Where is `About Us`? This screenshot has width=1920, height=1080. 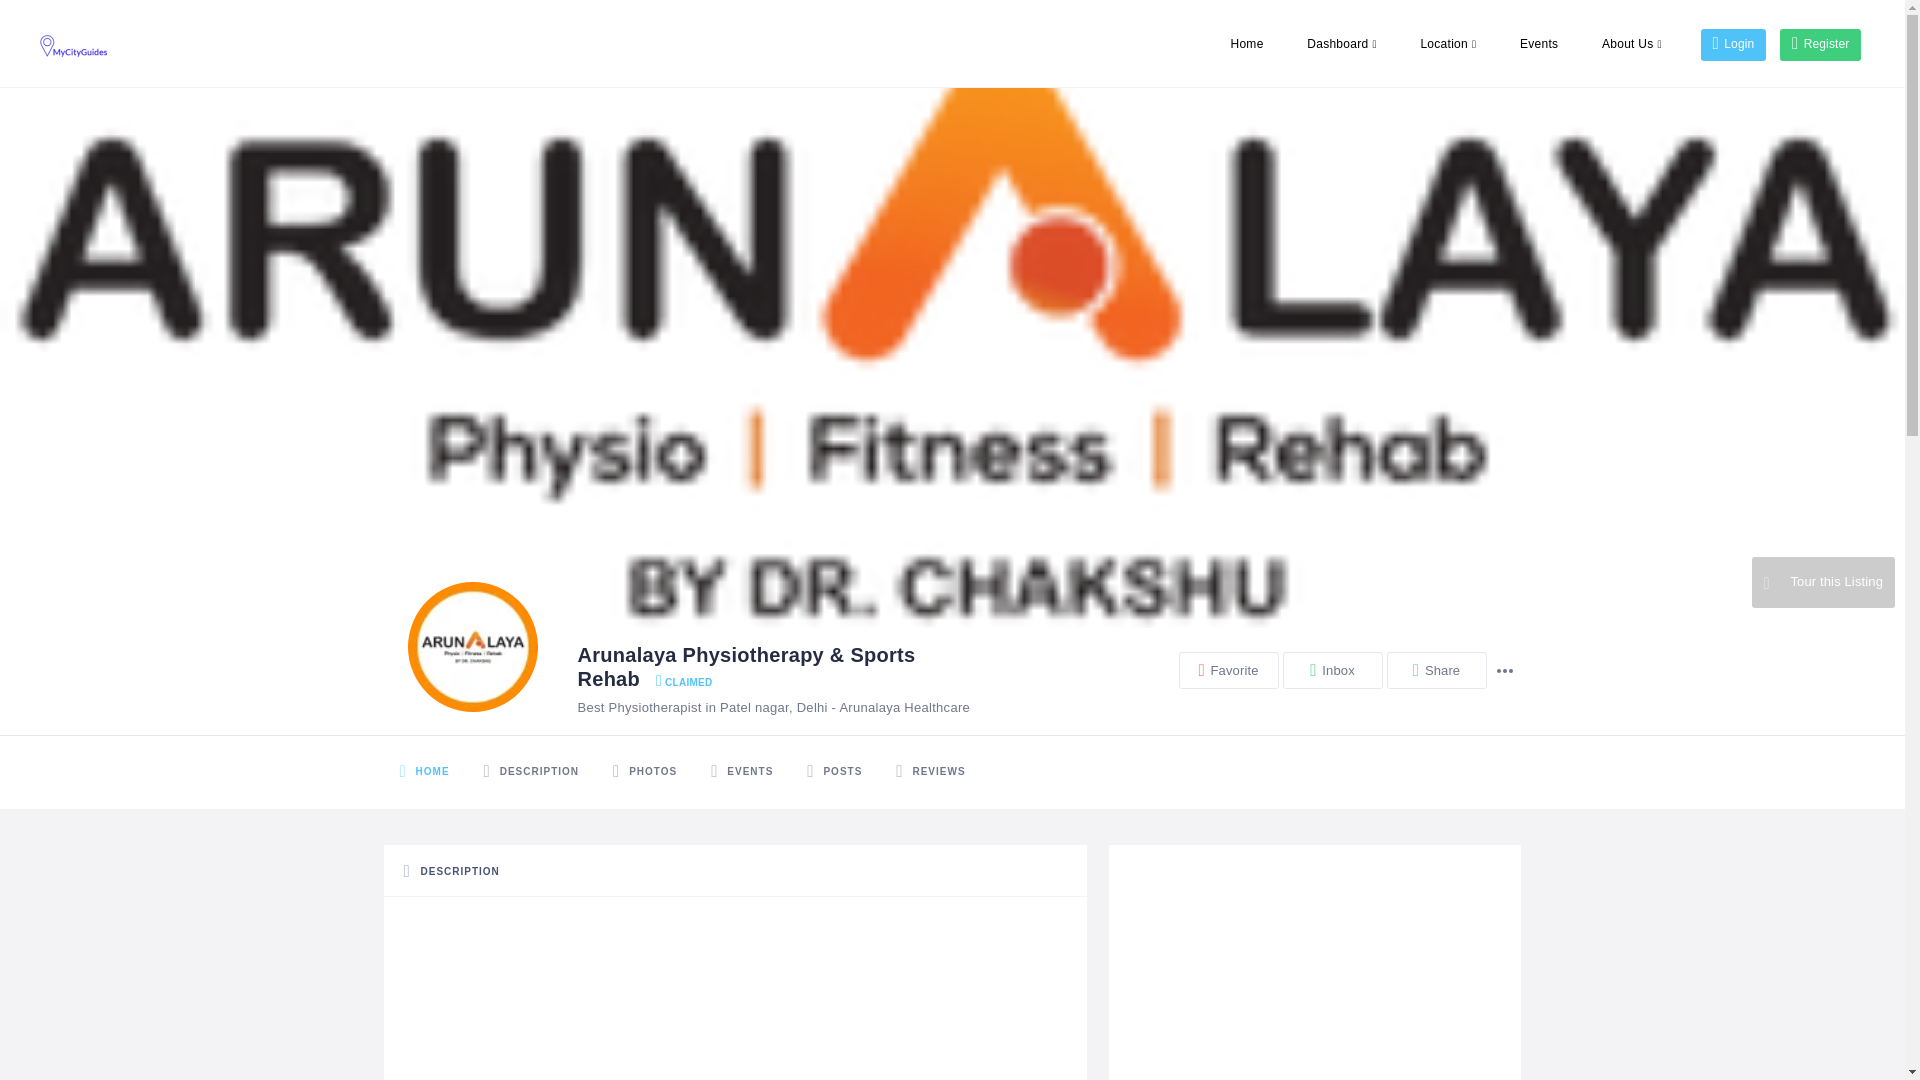
About Us is located at coordinates (1632, 44).